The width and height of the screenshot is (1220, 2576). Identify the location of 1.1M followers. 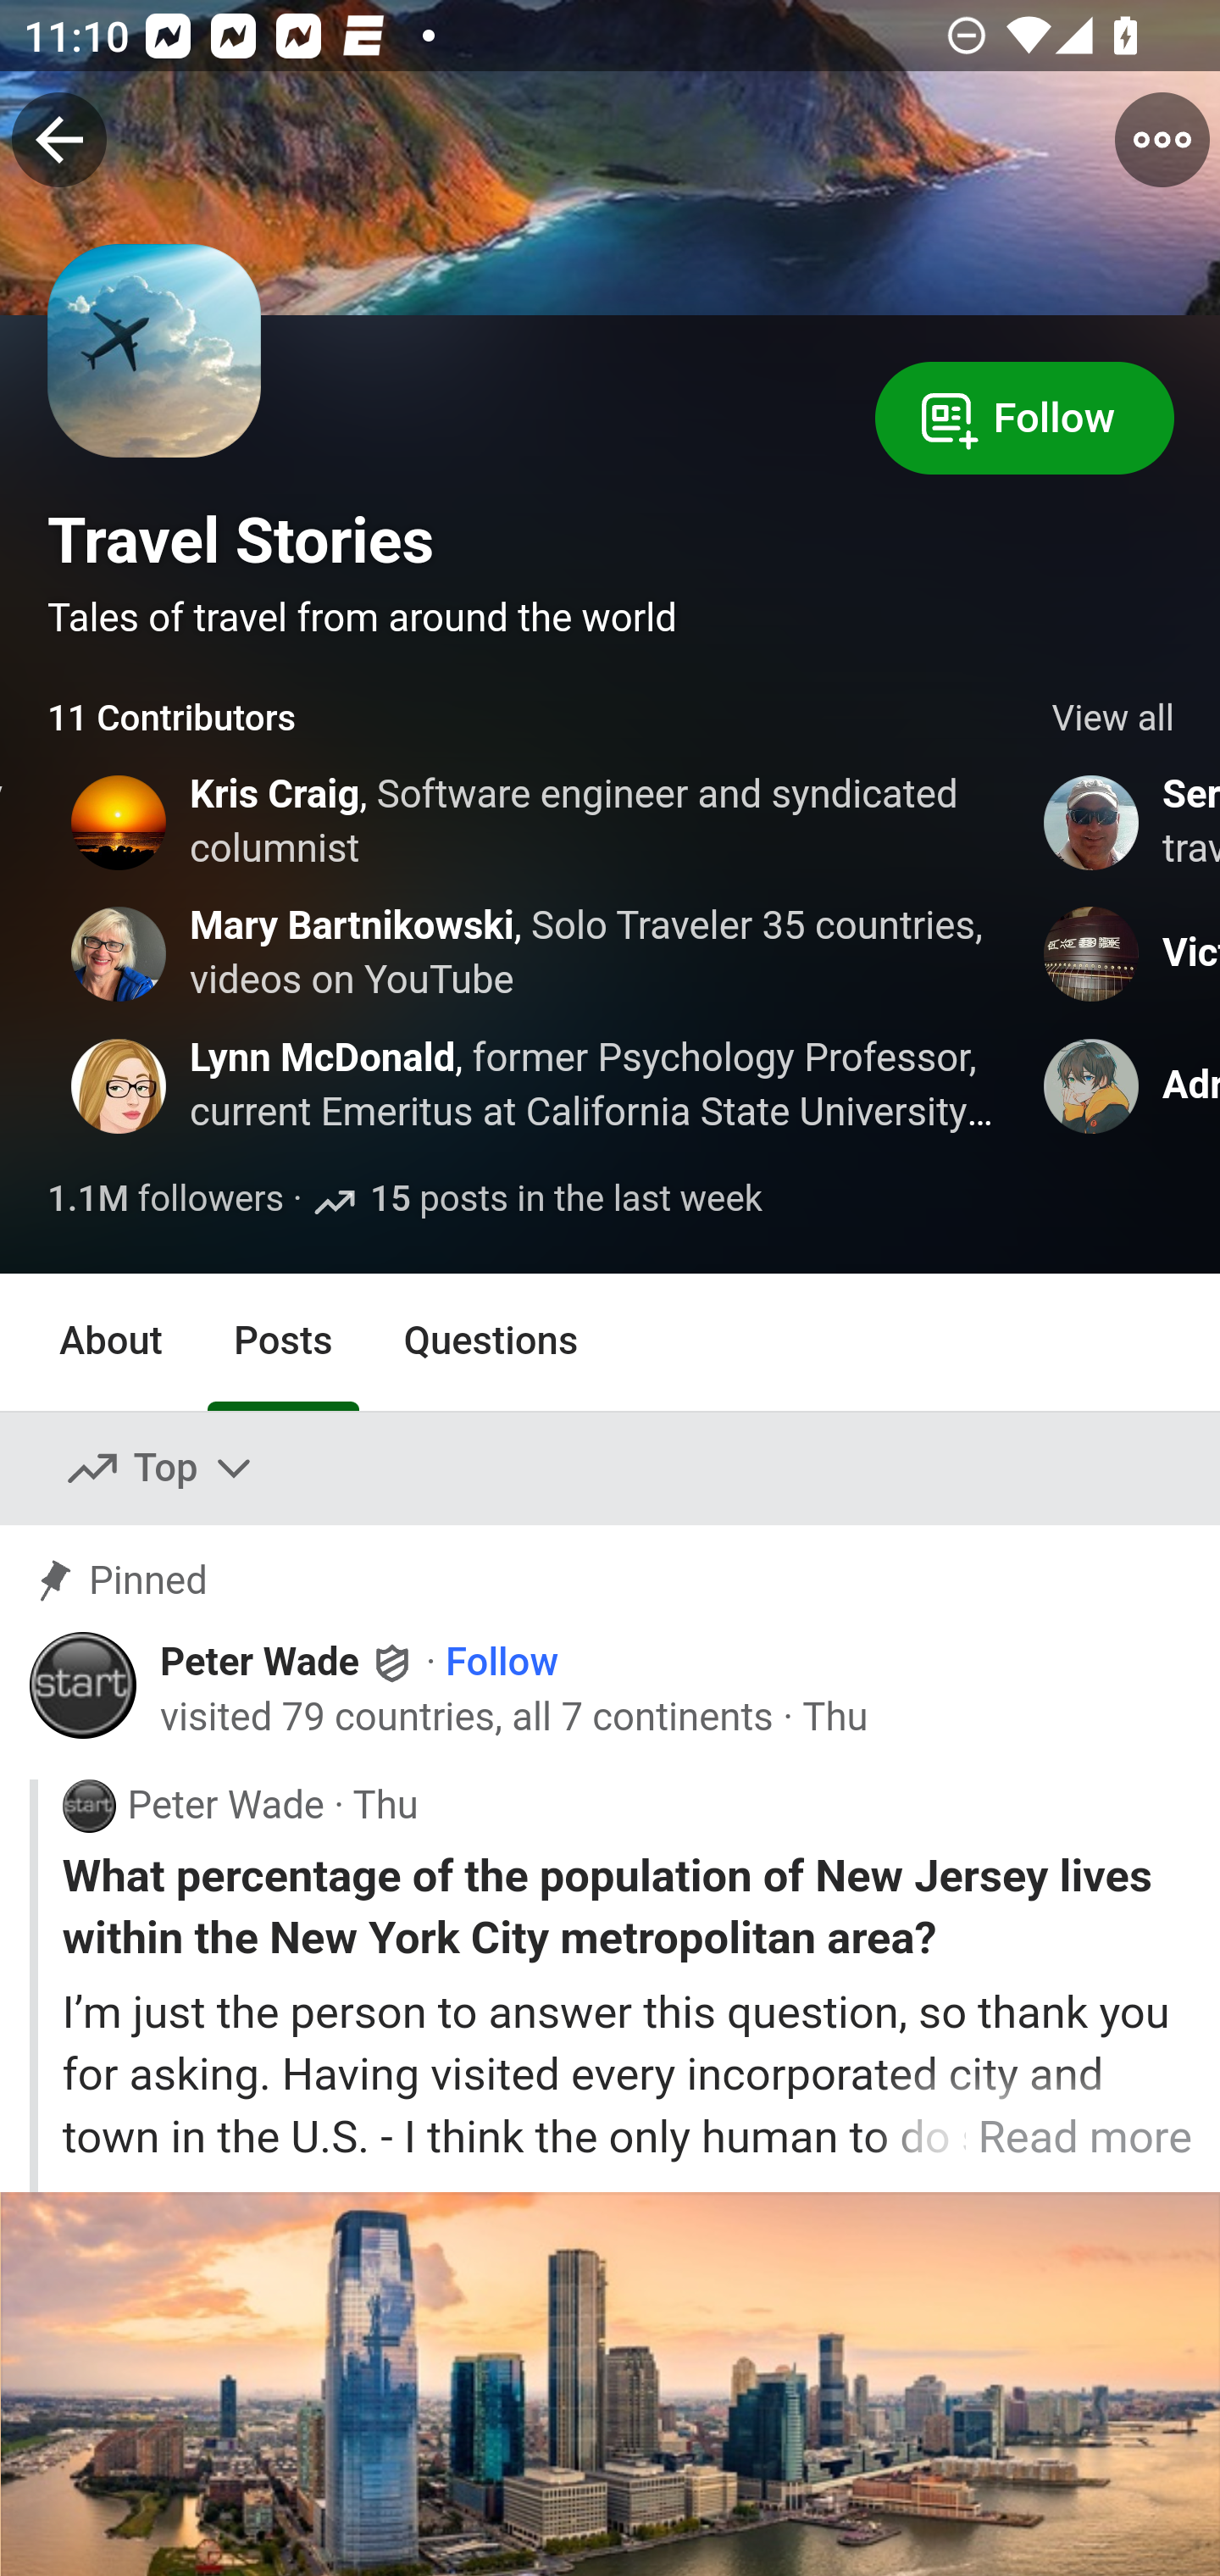
(167, 1202).